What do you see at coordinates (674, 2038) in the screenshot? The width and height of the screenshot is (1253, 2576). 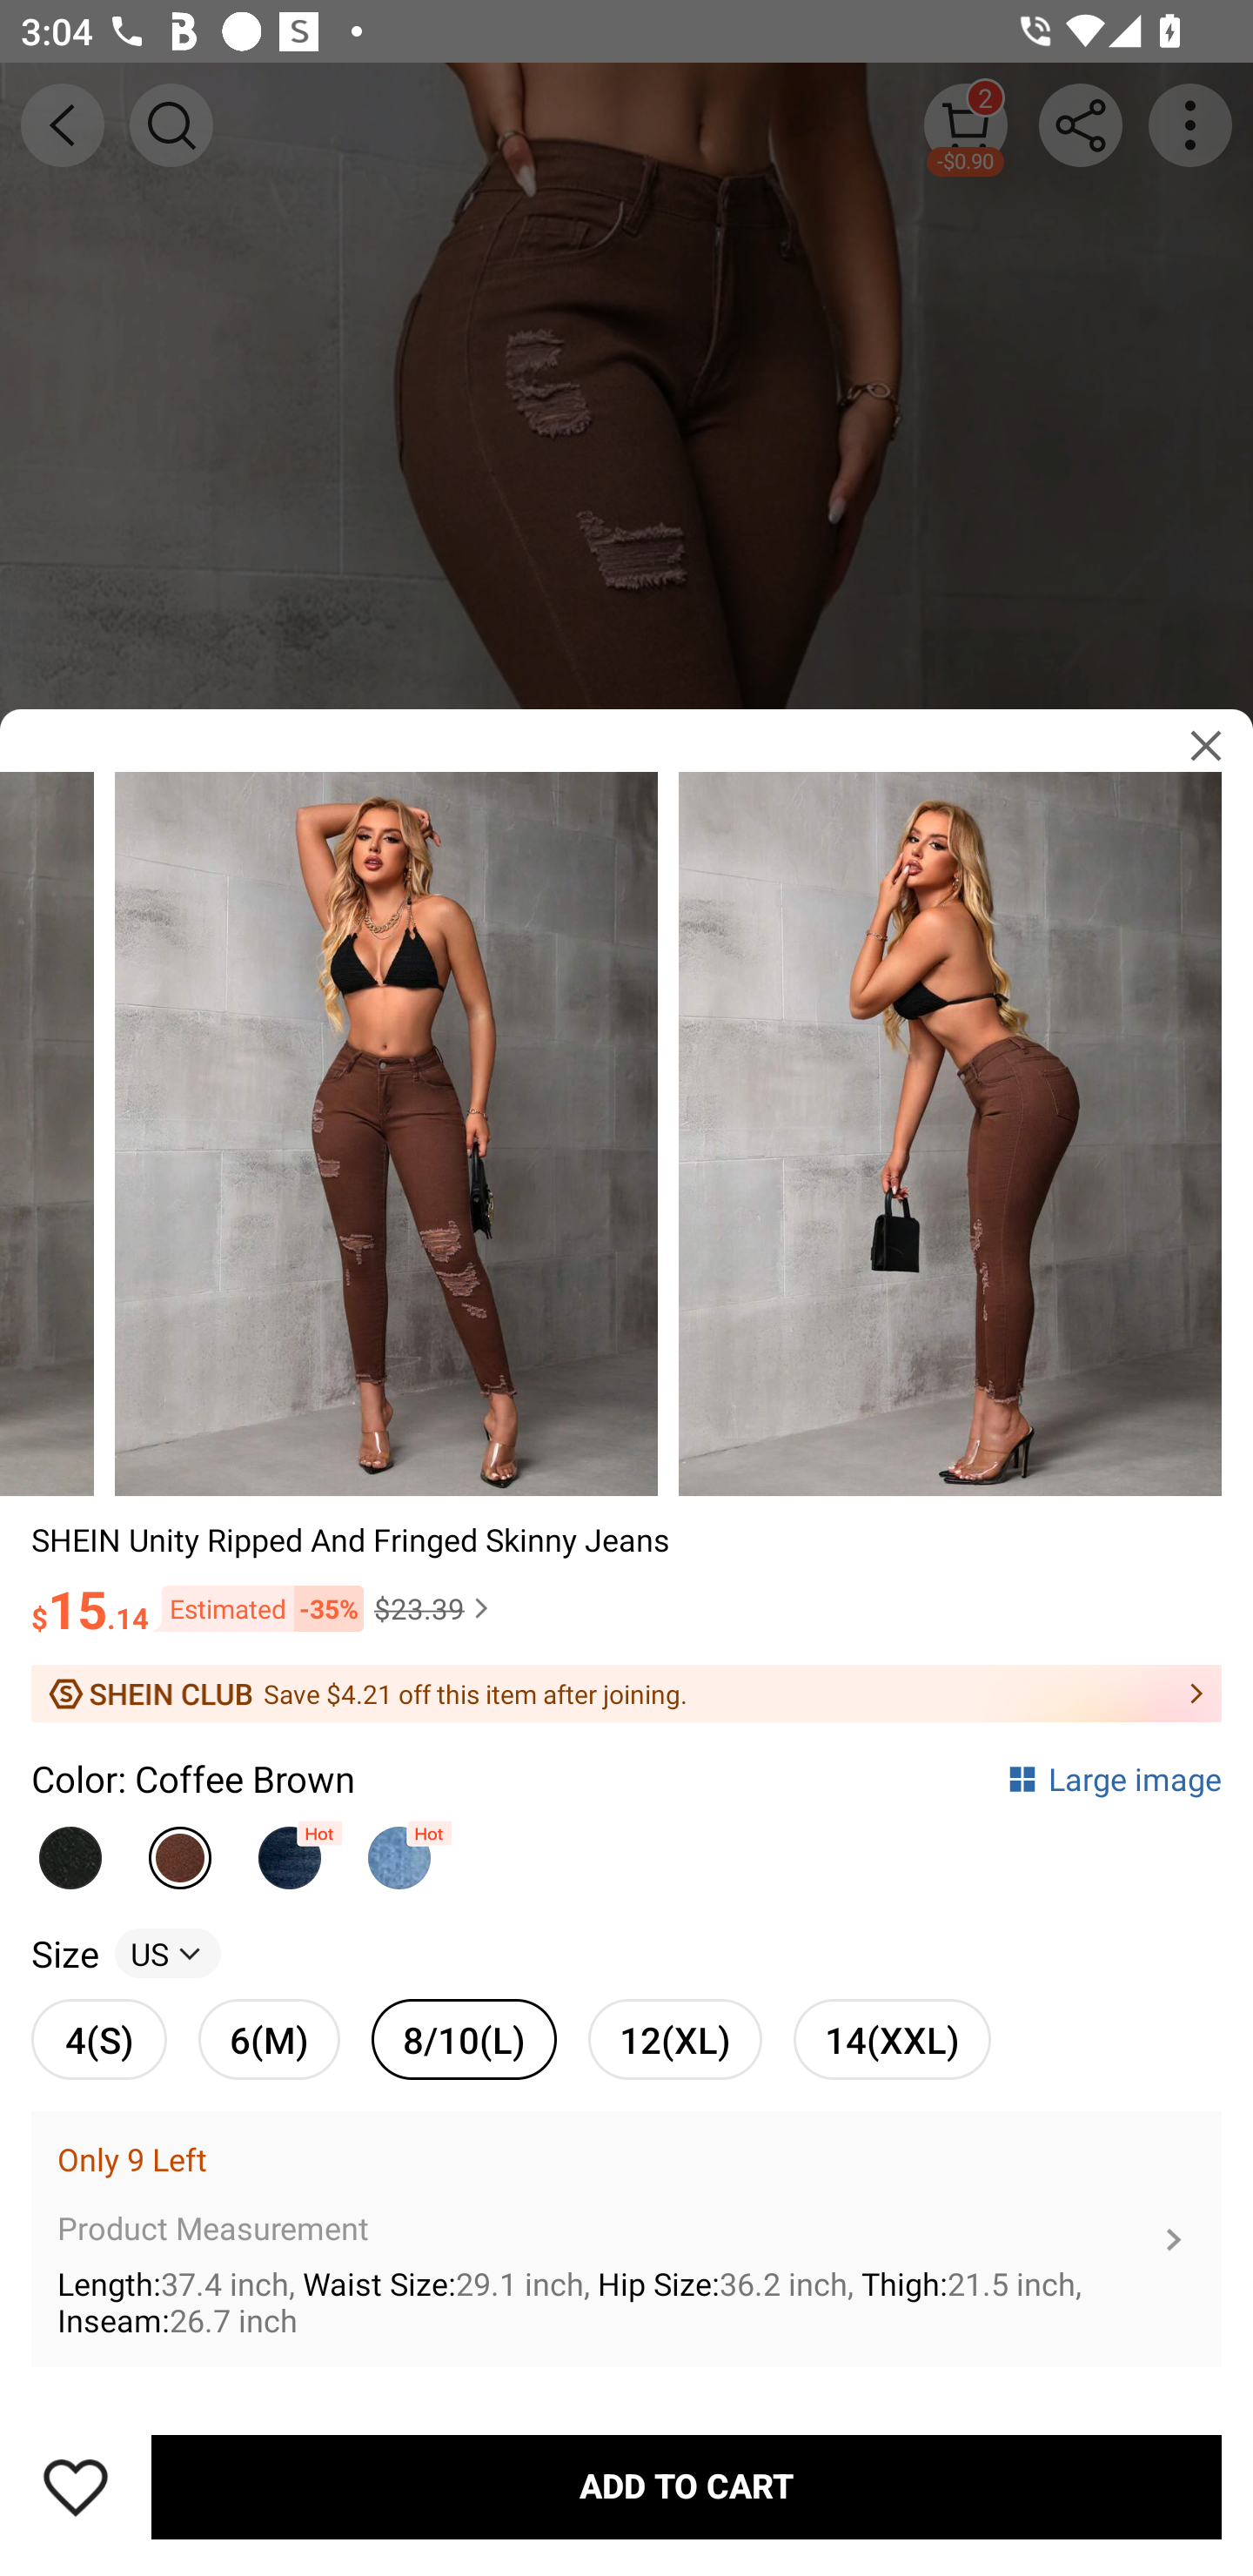 I see `12(XL) 12(XL)unselected option` at bounding box center [674, 2038].